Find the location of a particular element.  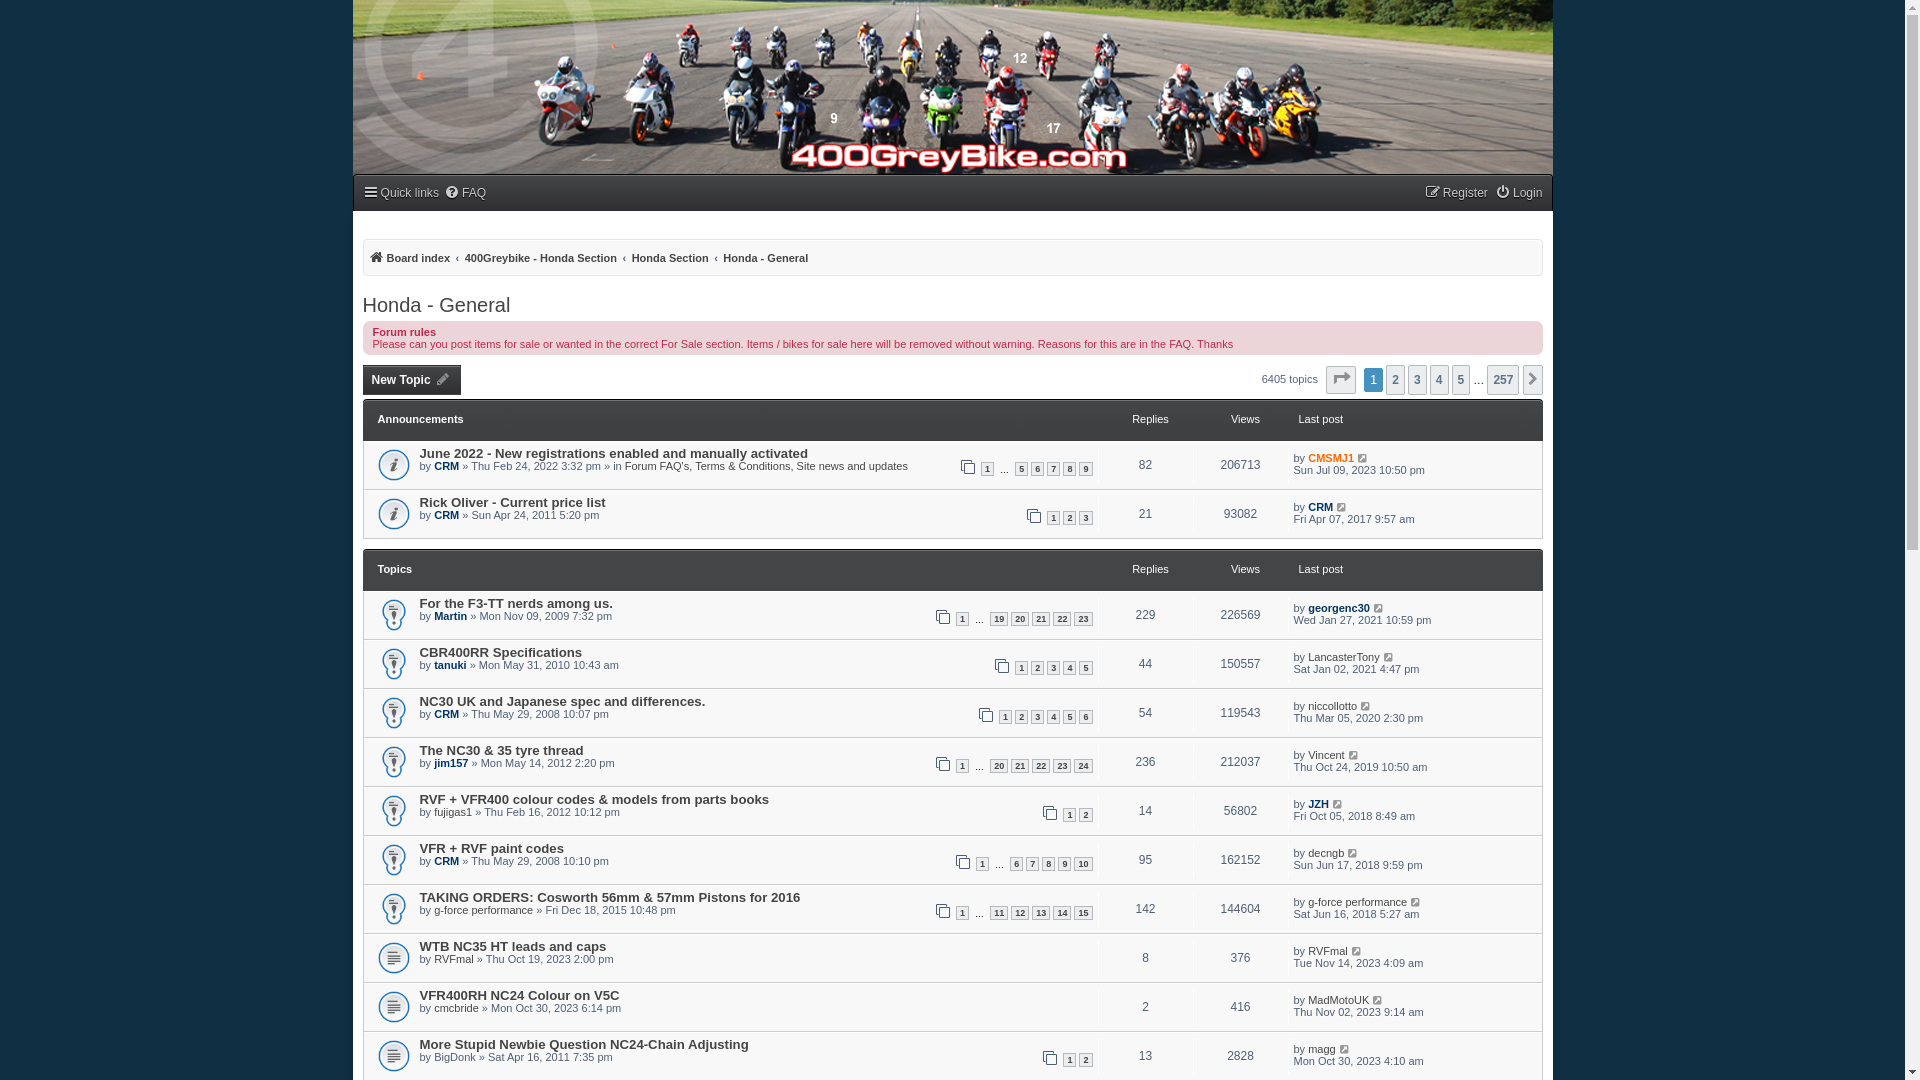

9 is located at coordinates (1064, 864).